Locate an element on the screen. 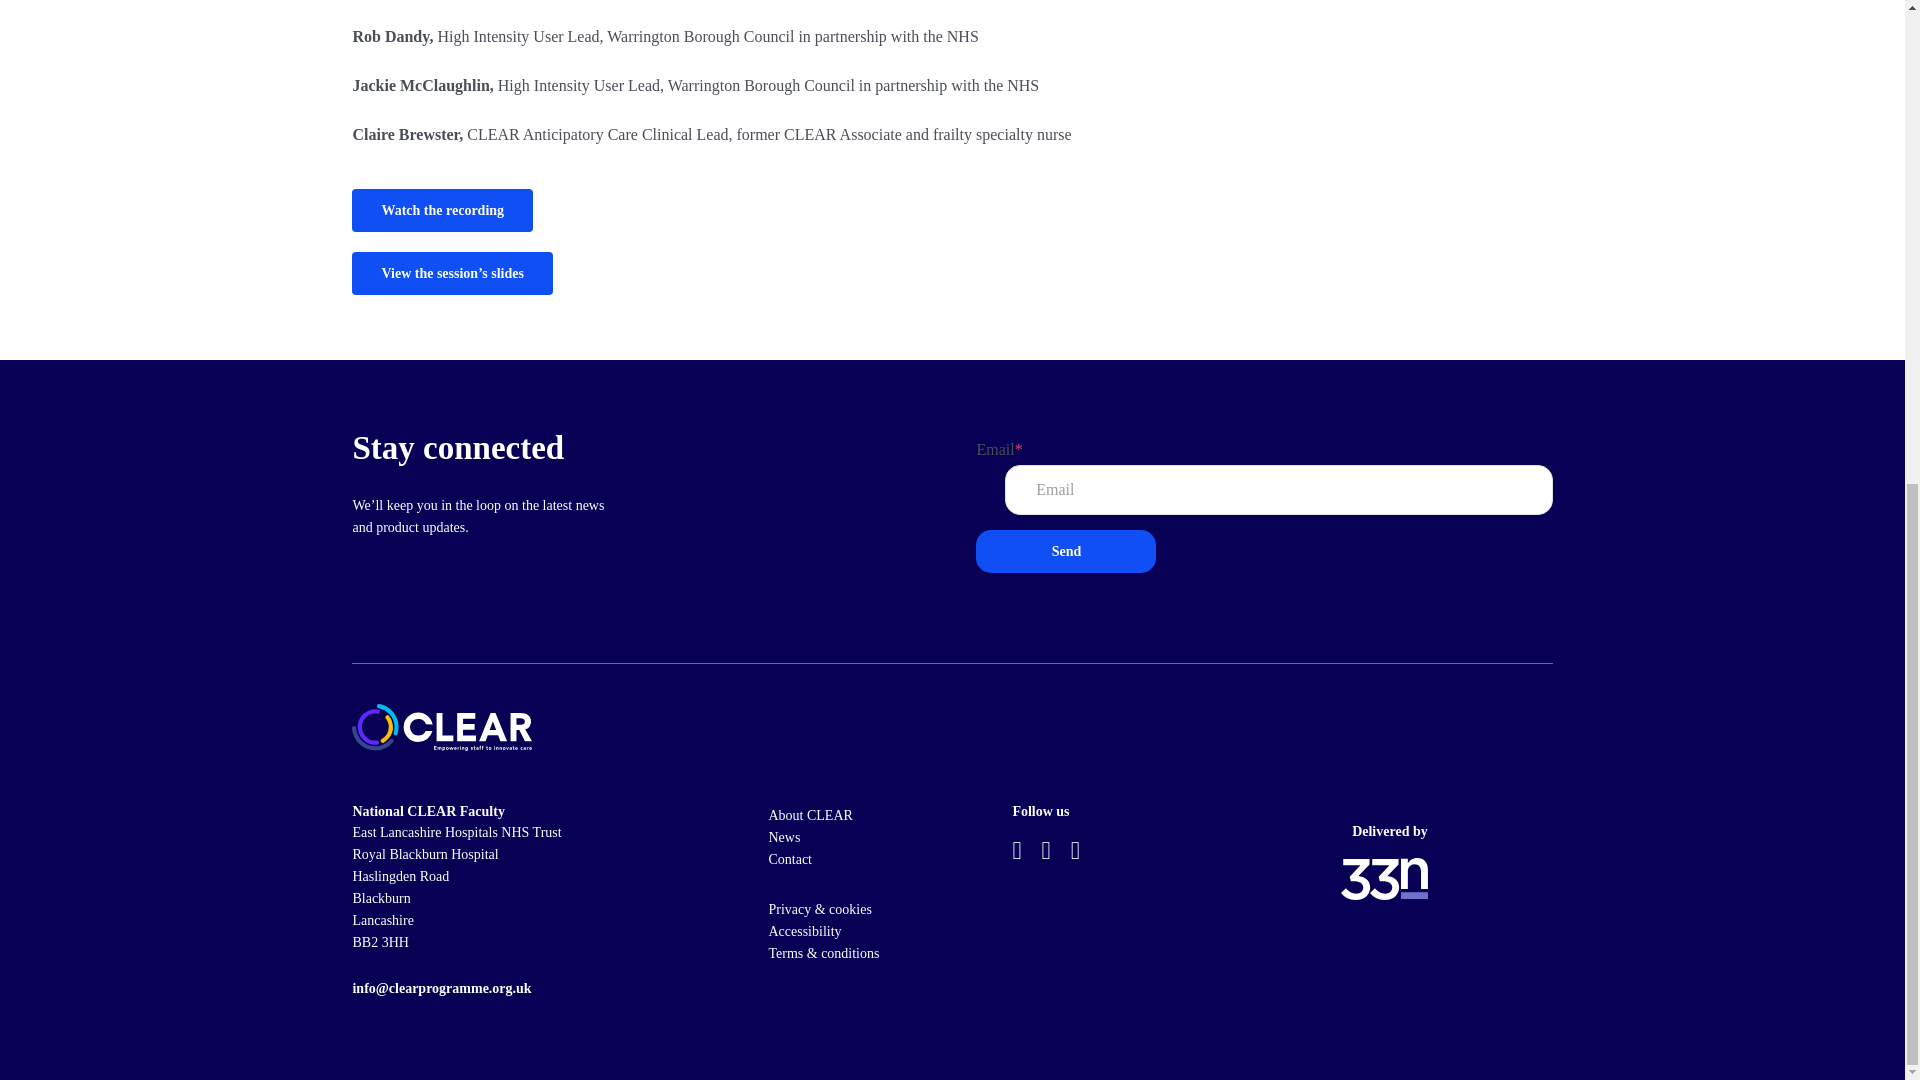 This screenshot has height=1080, width=1920. Watch the recording is located at coordinates (442, 210).